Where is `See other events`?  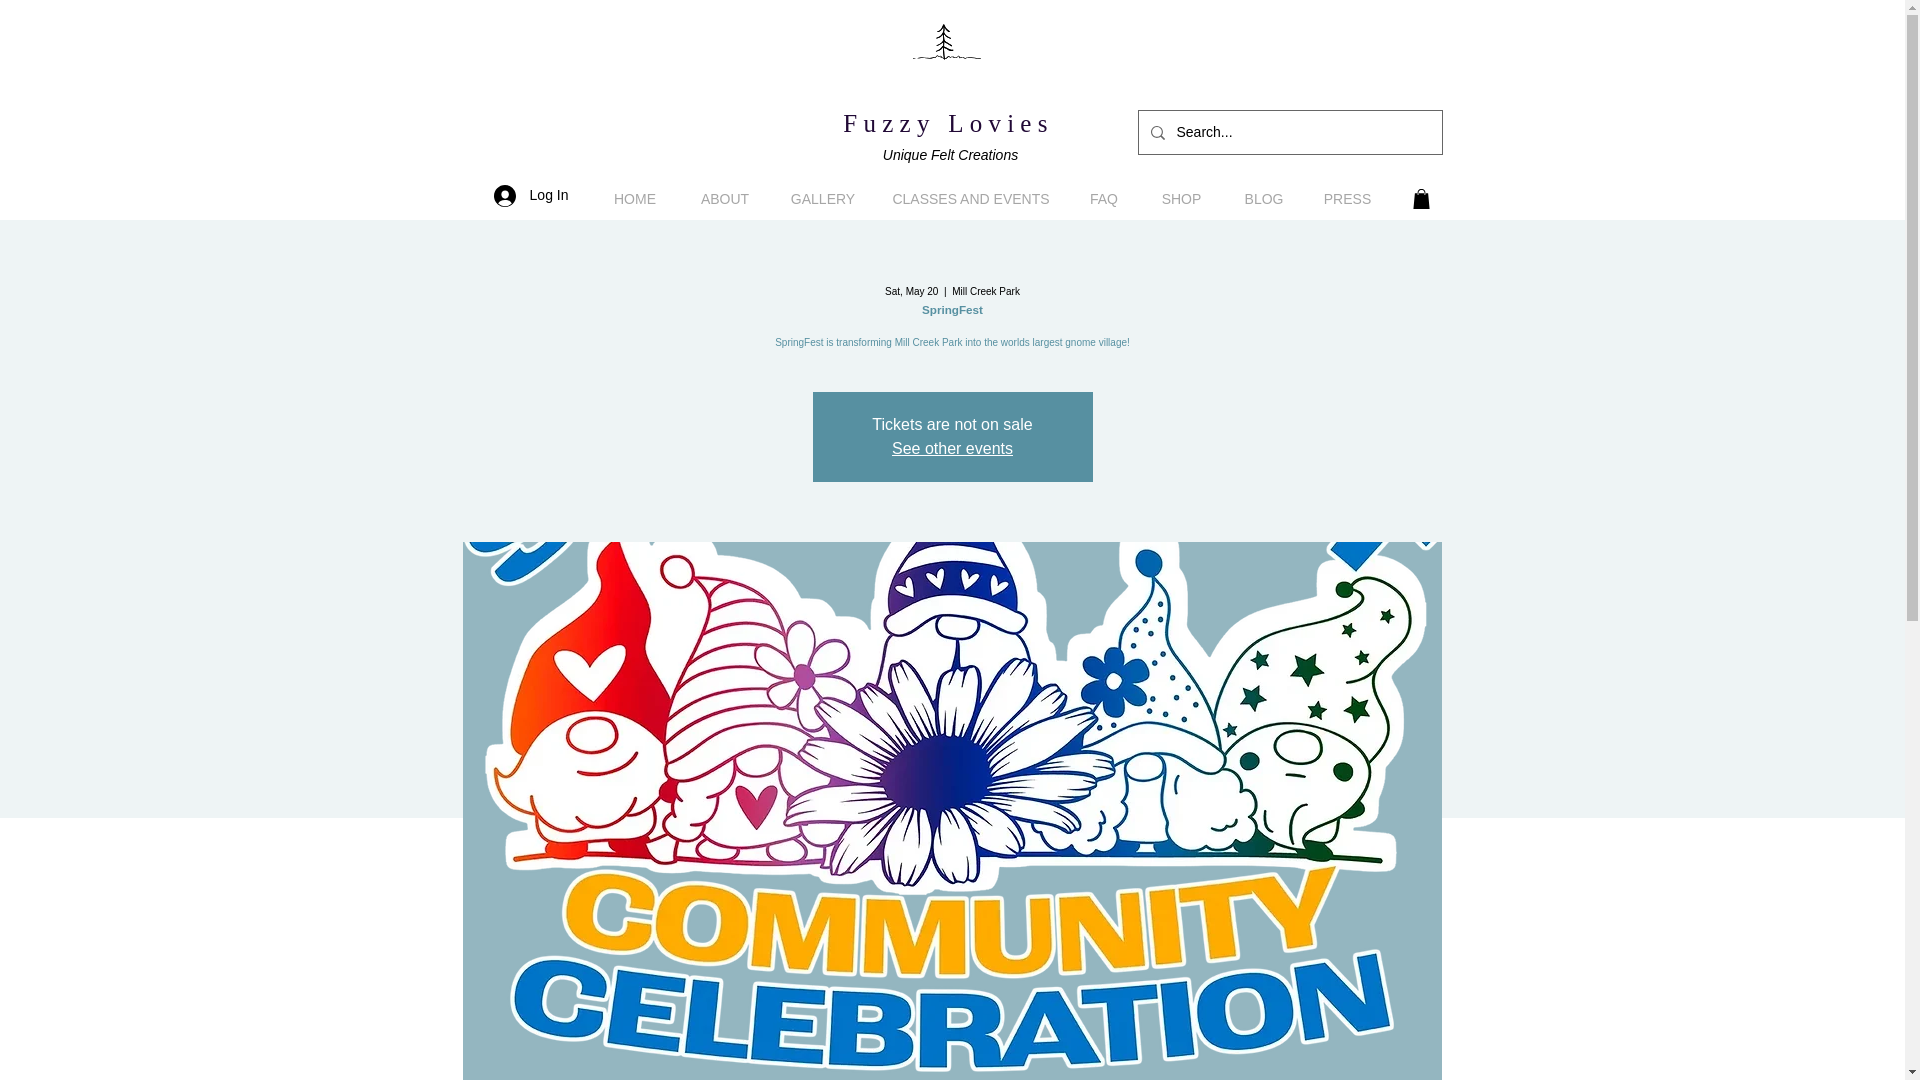 See other events is located at coordinates (952, 448).